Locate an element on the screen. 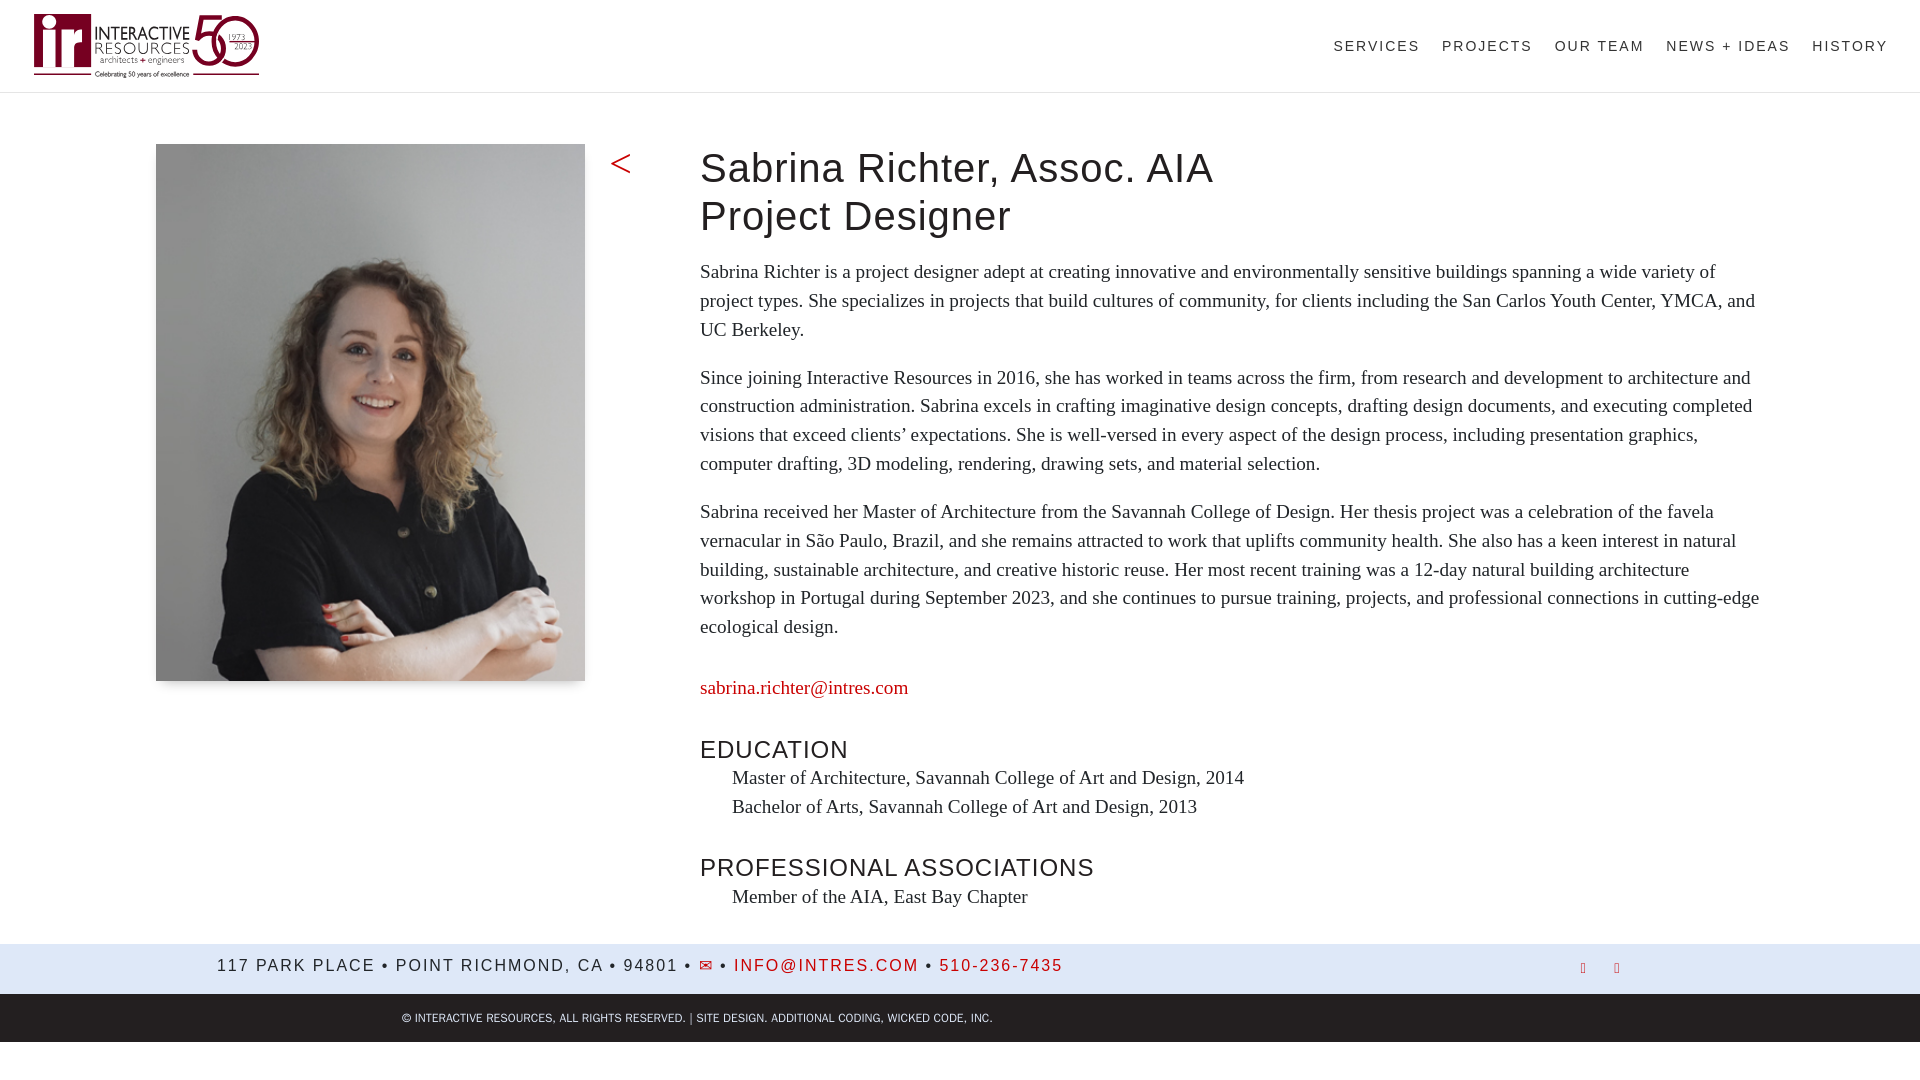 This screenshot has width=1920, height=1080. SERVICES is located at coordinates (1376, 64).